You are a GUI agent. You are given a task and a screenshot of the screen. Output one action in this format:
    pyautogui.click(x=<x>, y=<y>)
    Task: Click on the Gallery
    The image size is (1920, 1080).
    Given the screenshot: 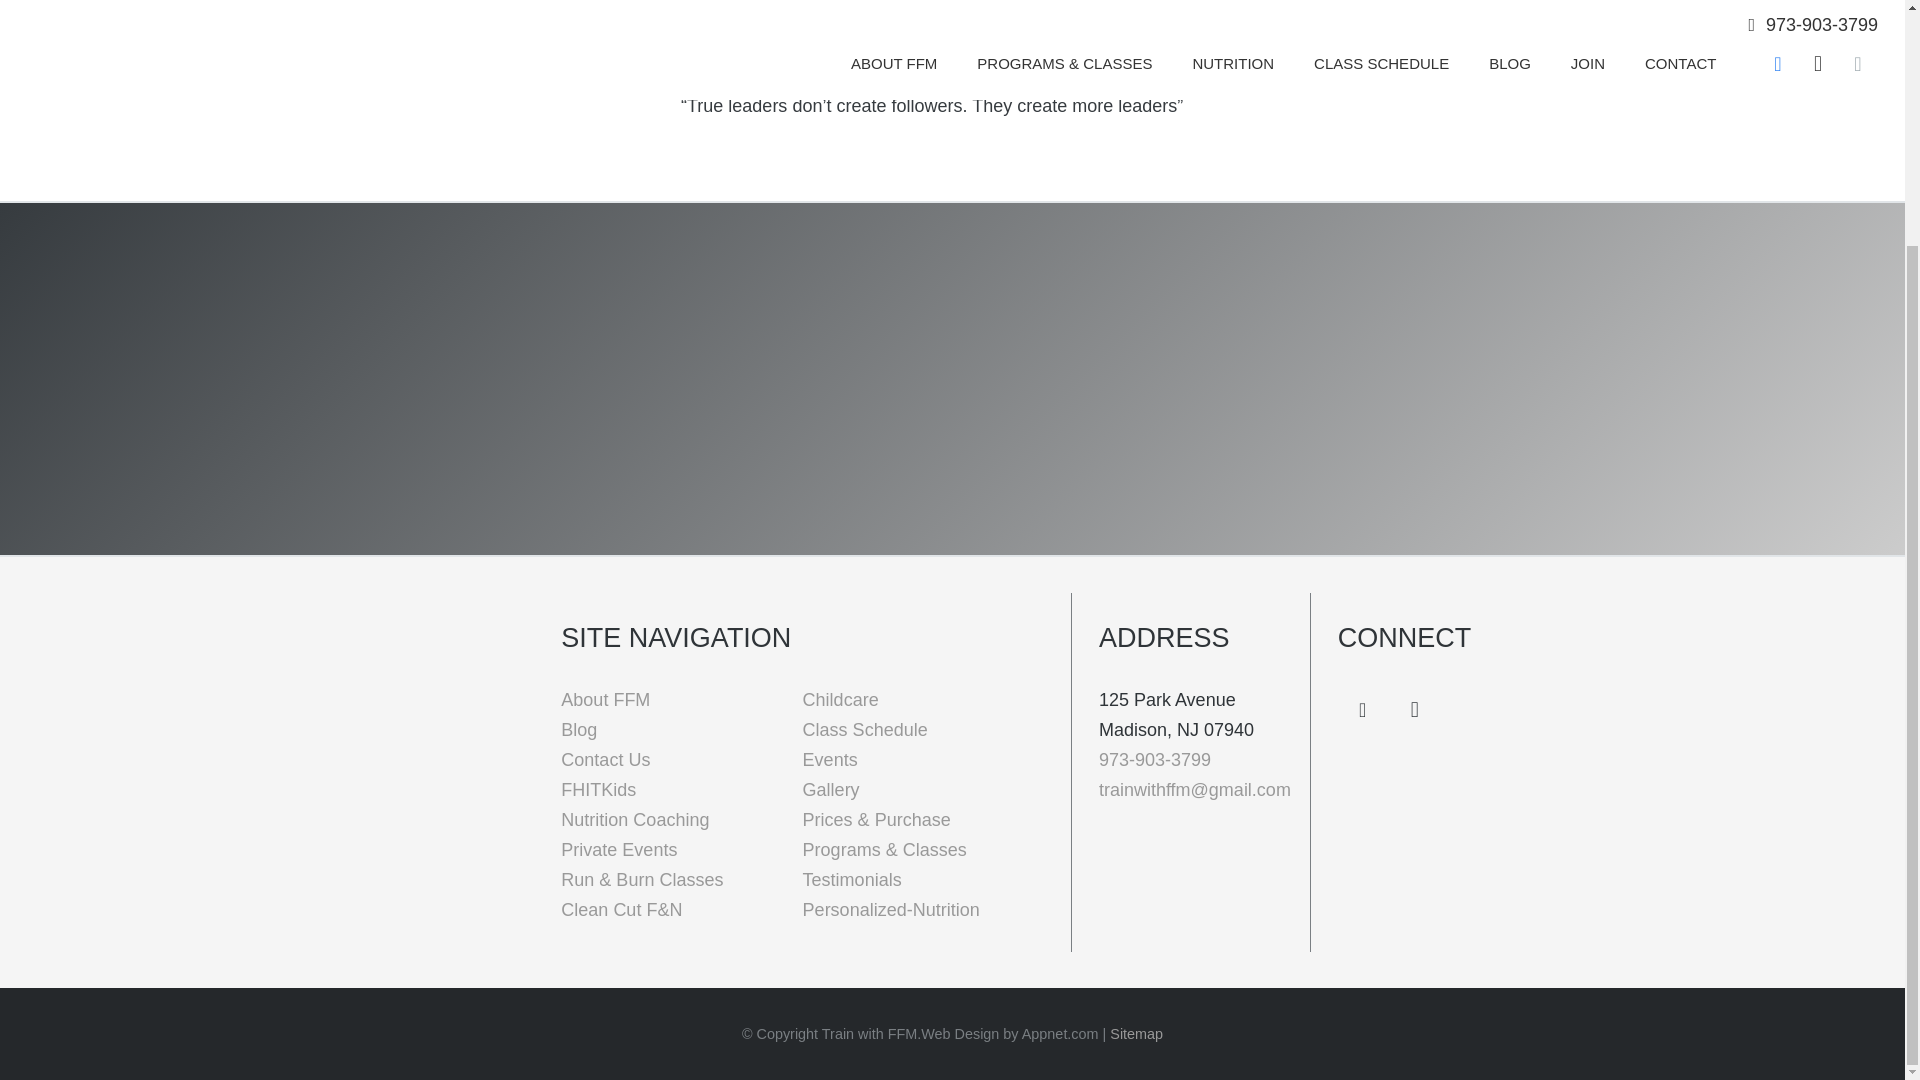 What is the action you would take?
    pyautogui.click(x=831, y=790)
    